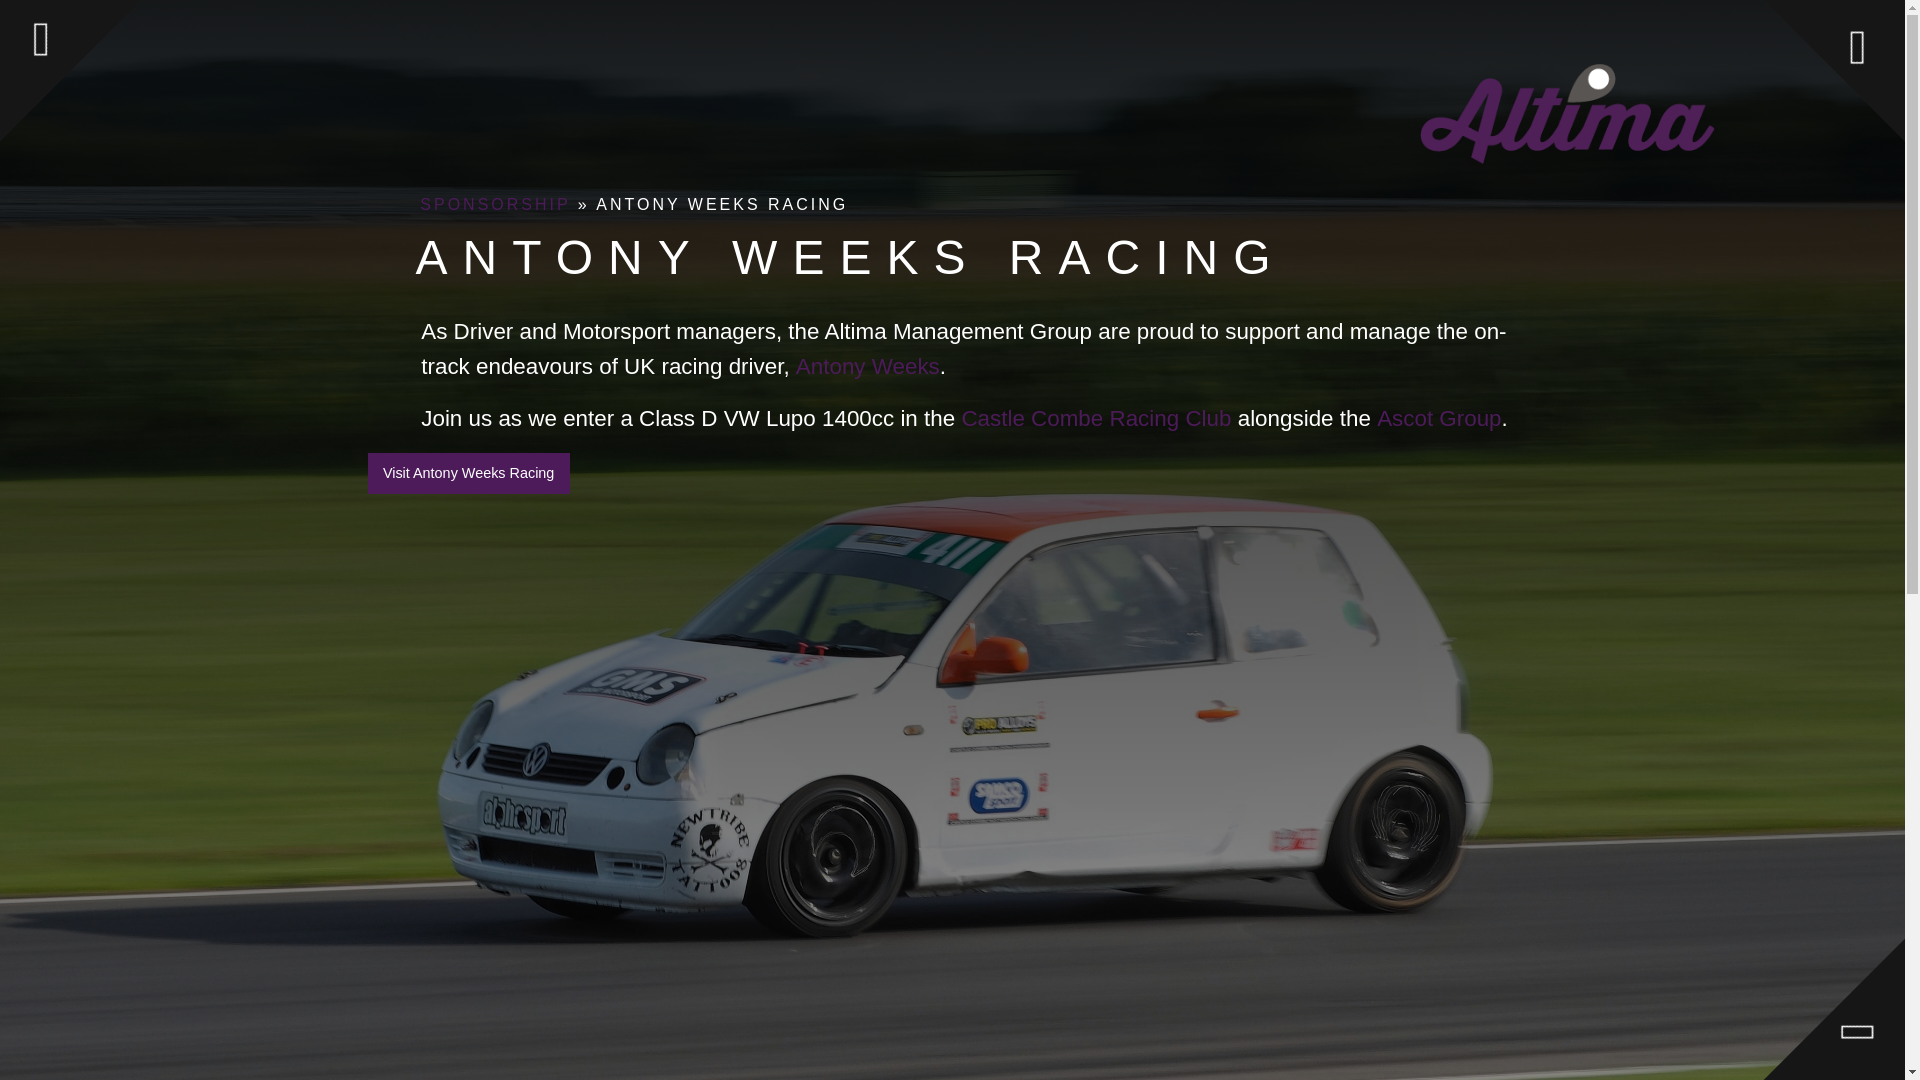 This screenshot has width=1920, height=1080. I want to click on Ascot Group, so click(1438, 418).